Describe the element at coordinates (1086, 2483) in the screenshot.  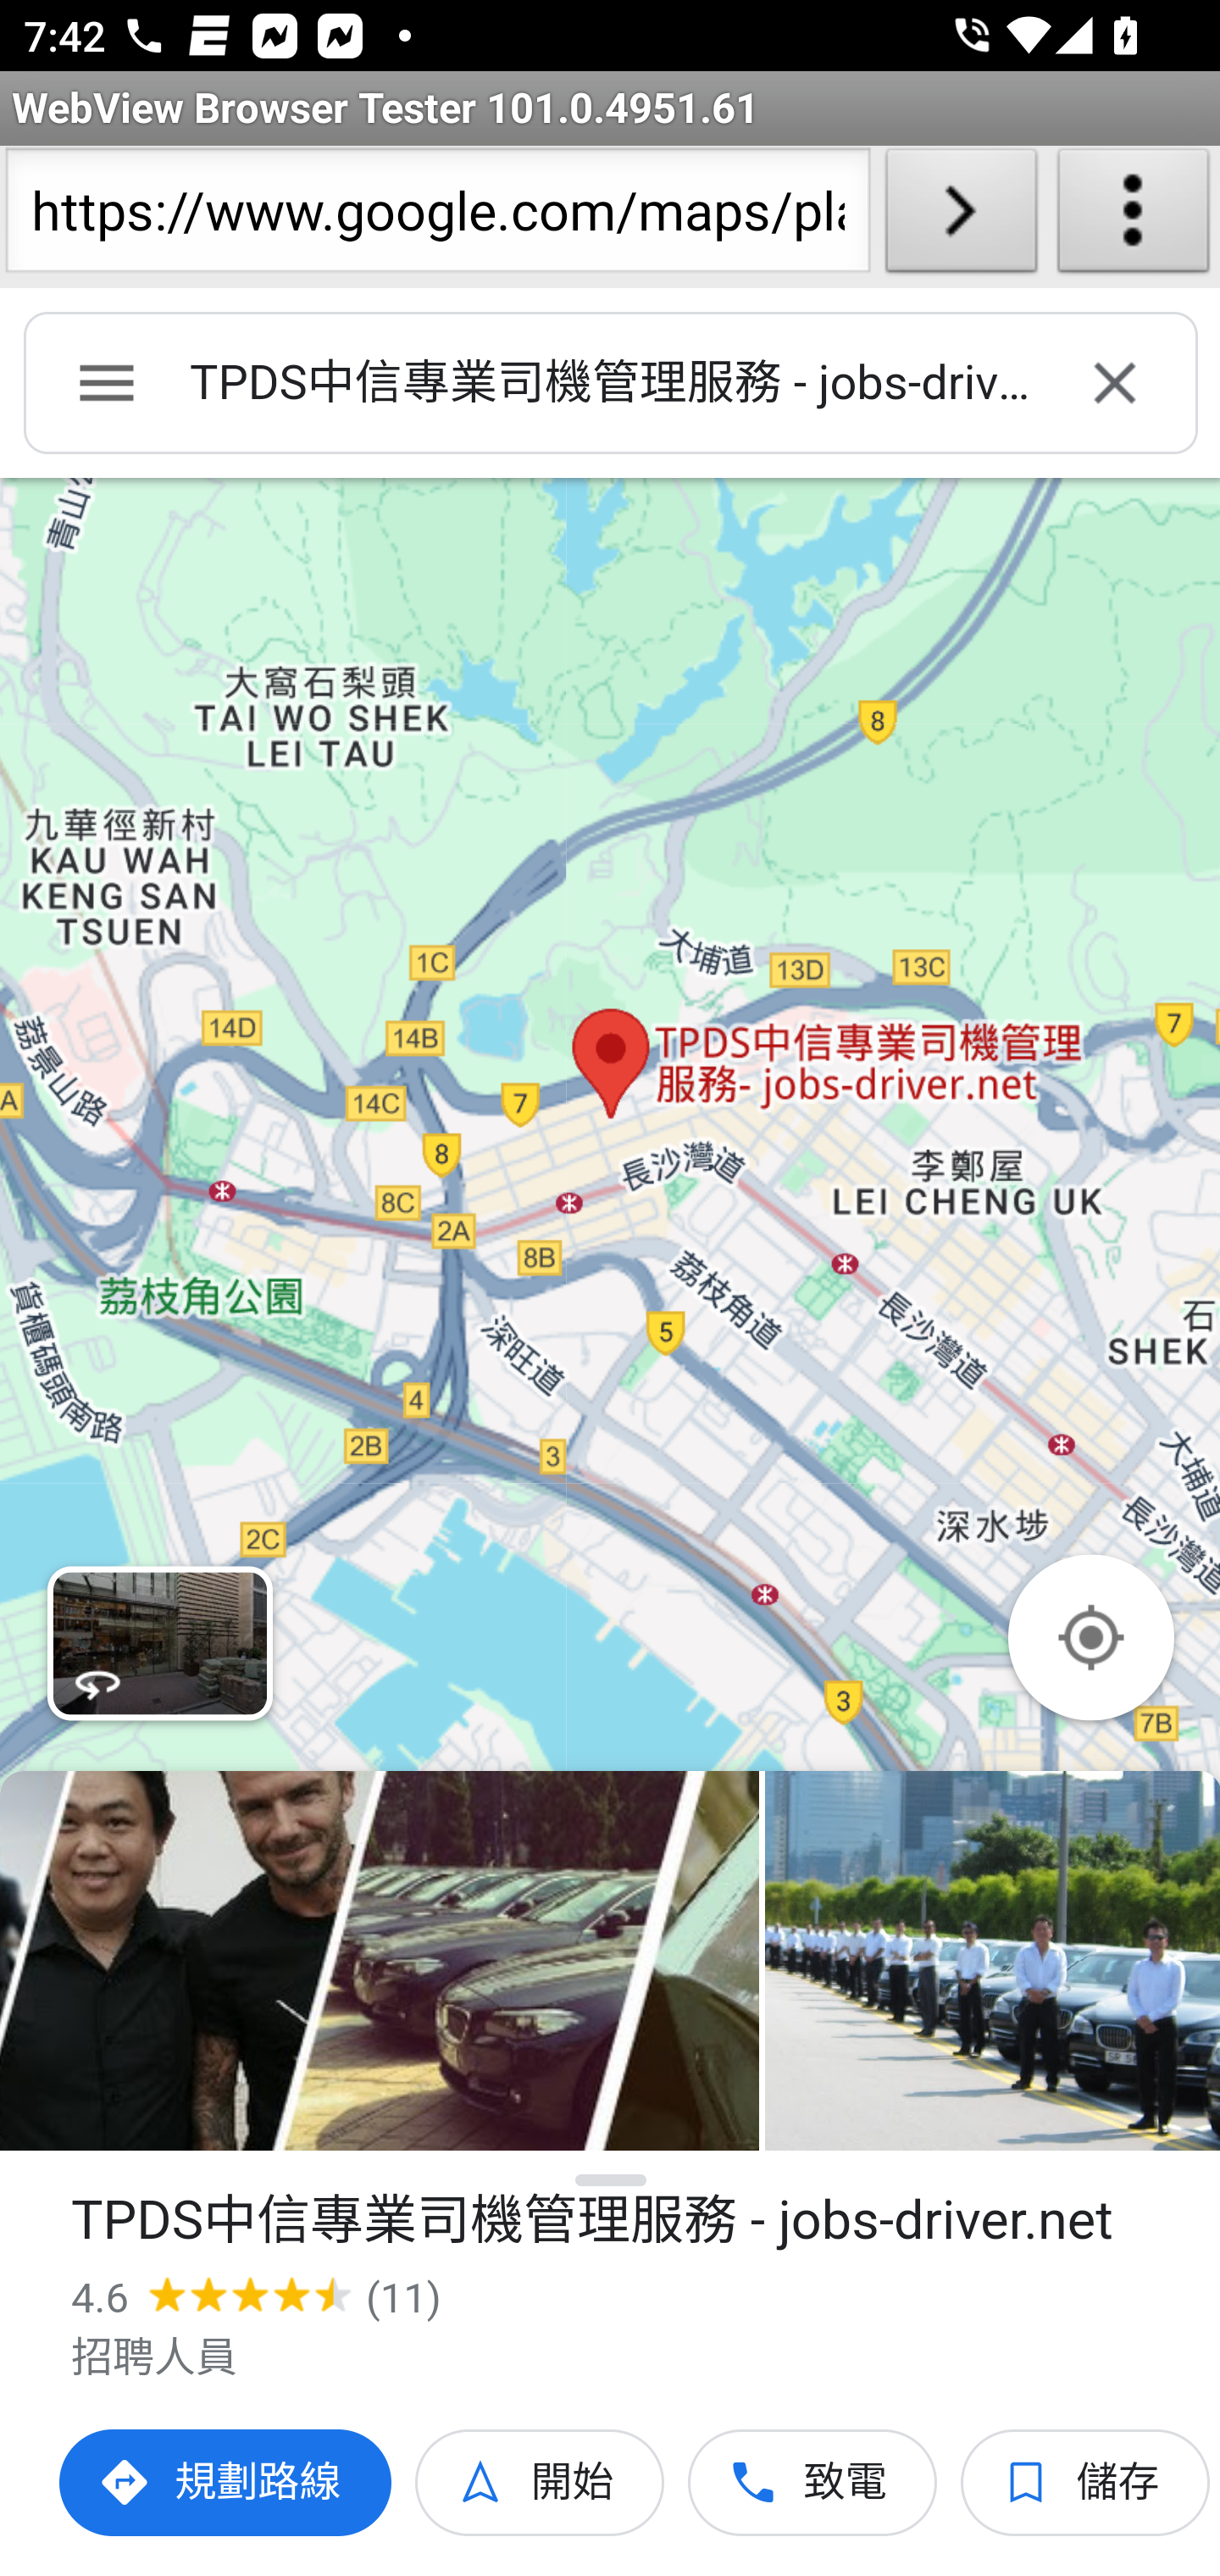
I see `將「TPDS中信專業司機管理服務 - jobs-driver.net」儲存至清單中` at that location.